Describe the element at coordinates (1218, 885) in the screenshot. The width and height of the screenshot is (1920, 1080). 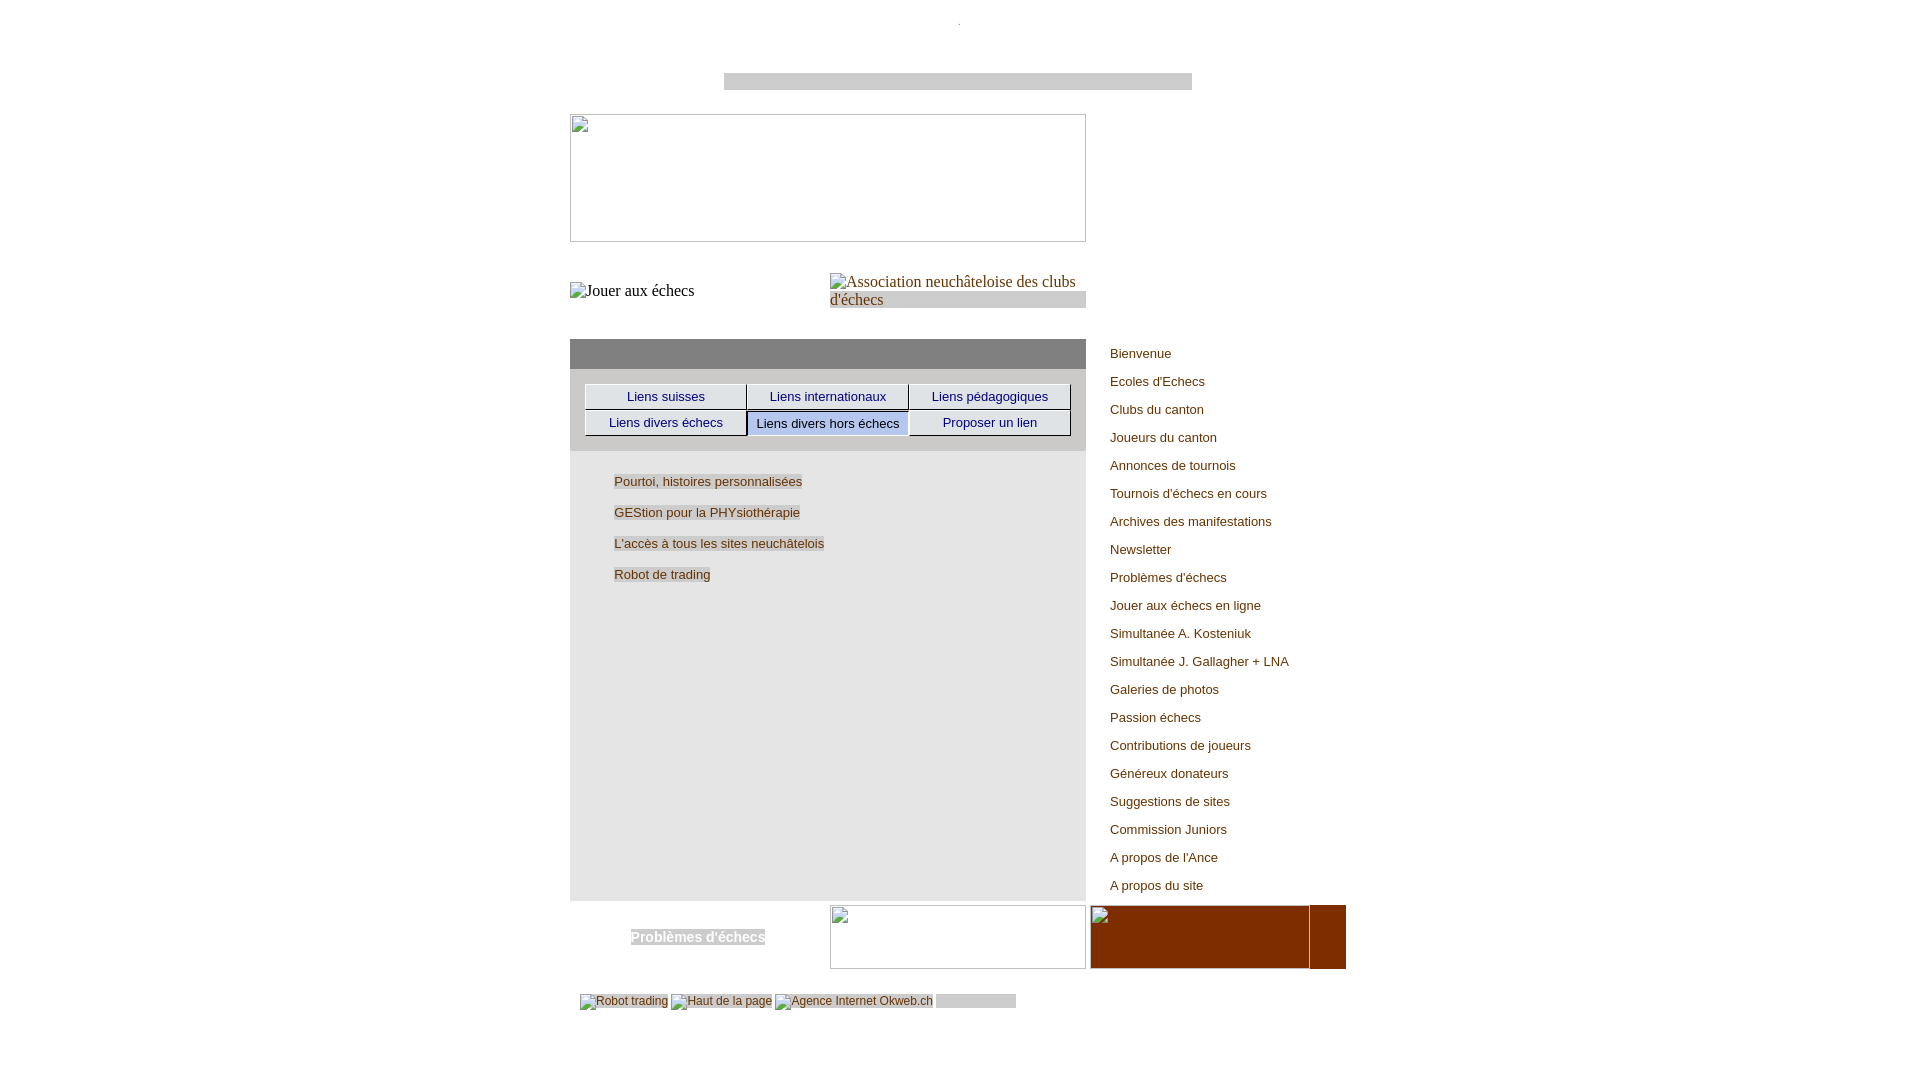
I see `A propos du site` at that location.